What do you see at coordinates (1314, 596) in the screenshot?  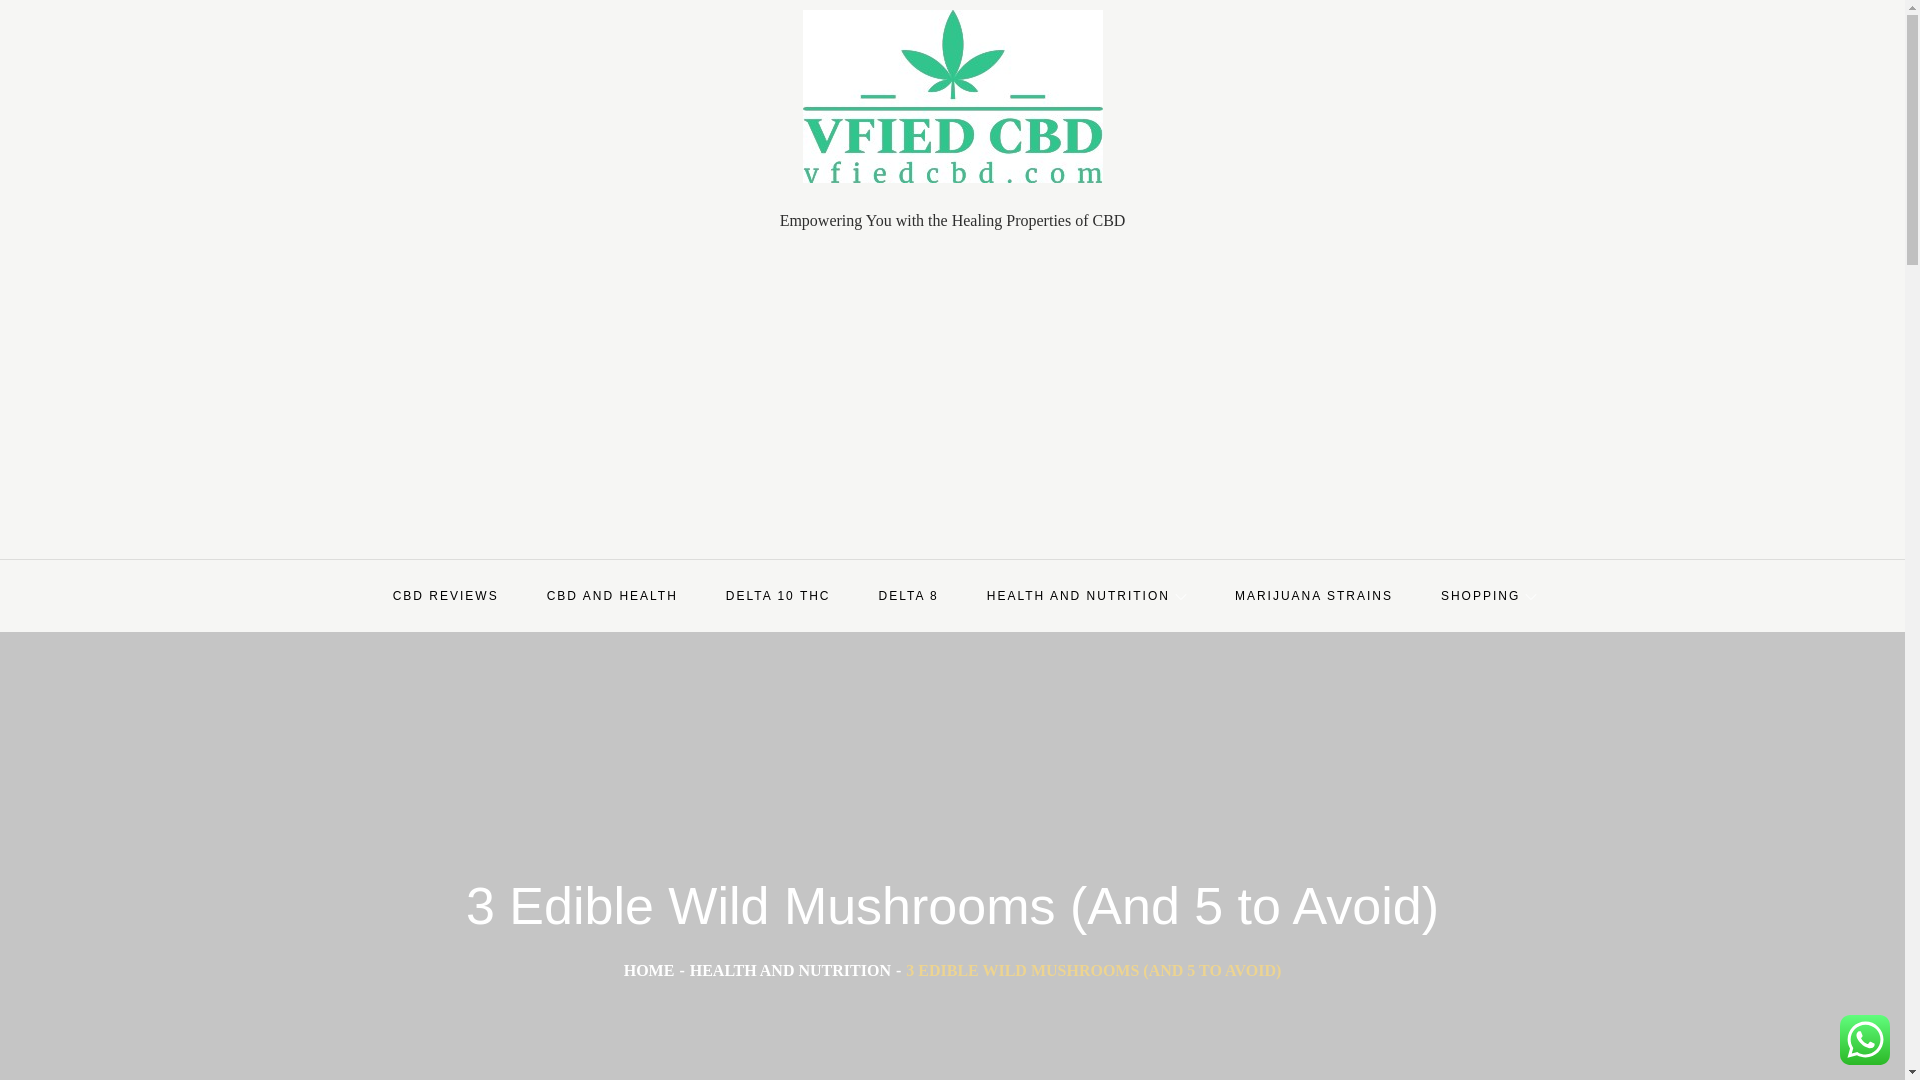 I see `MARIJUANA STRAINS` at bounding box center [1314, 596].